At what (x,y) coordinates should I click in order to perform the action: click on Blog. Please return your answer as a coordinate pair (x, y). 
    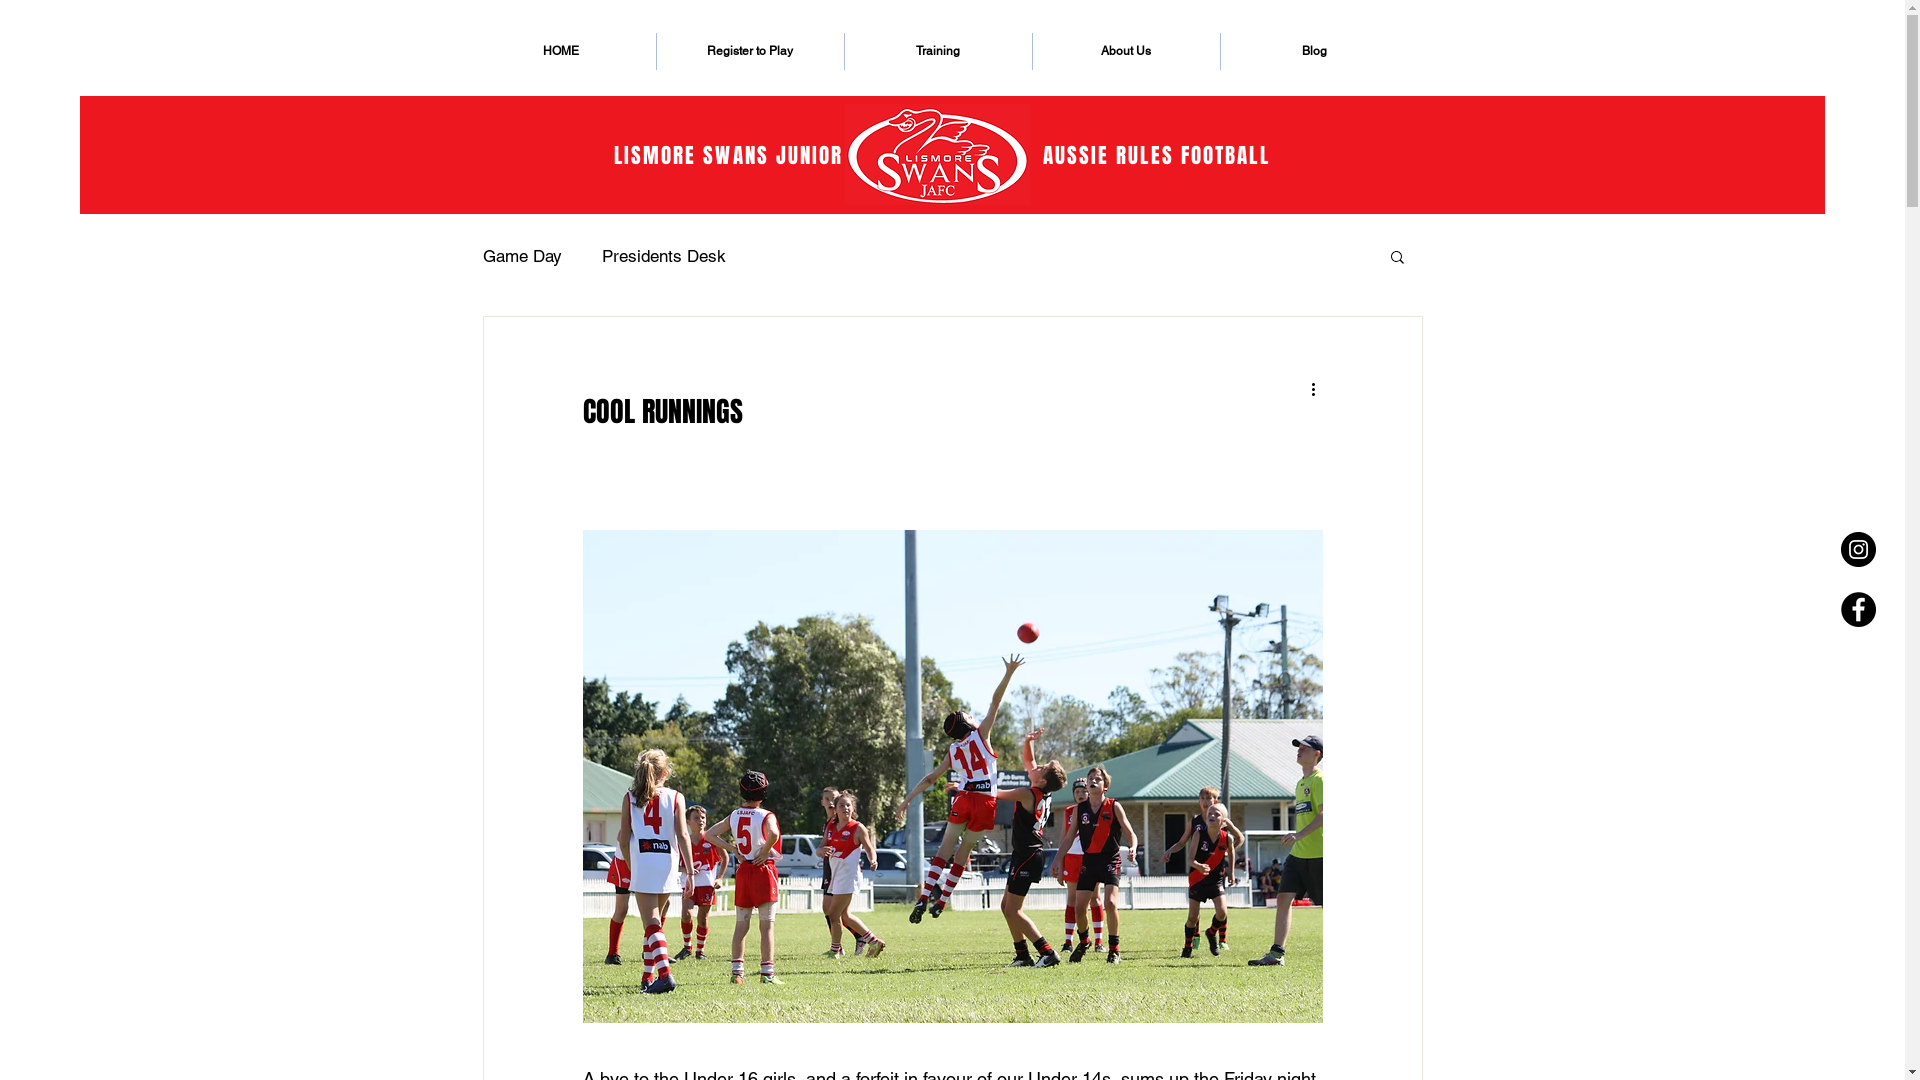
    Looking at the image, I should click on (1314, 52).